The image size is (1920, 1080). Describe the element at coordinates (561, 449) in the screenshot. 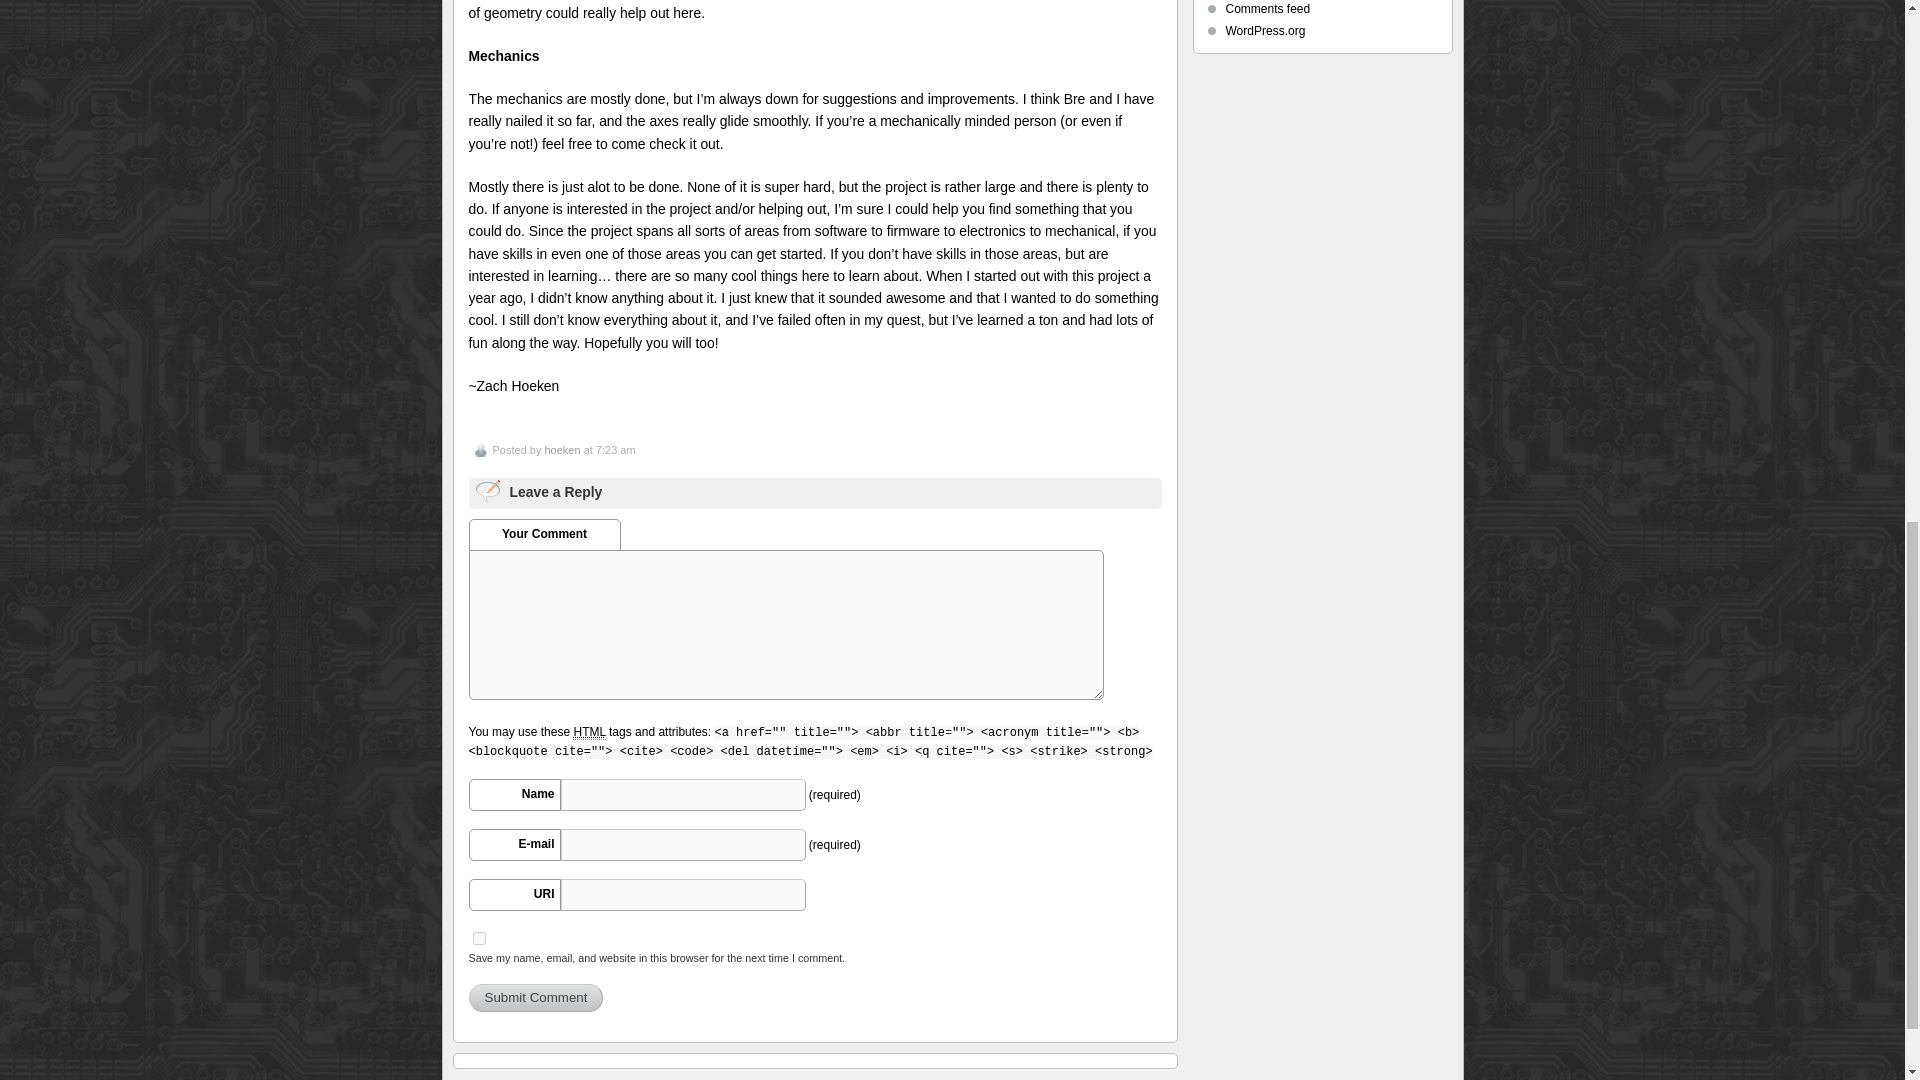

I see `hoeken` at that location.